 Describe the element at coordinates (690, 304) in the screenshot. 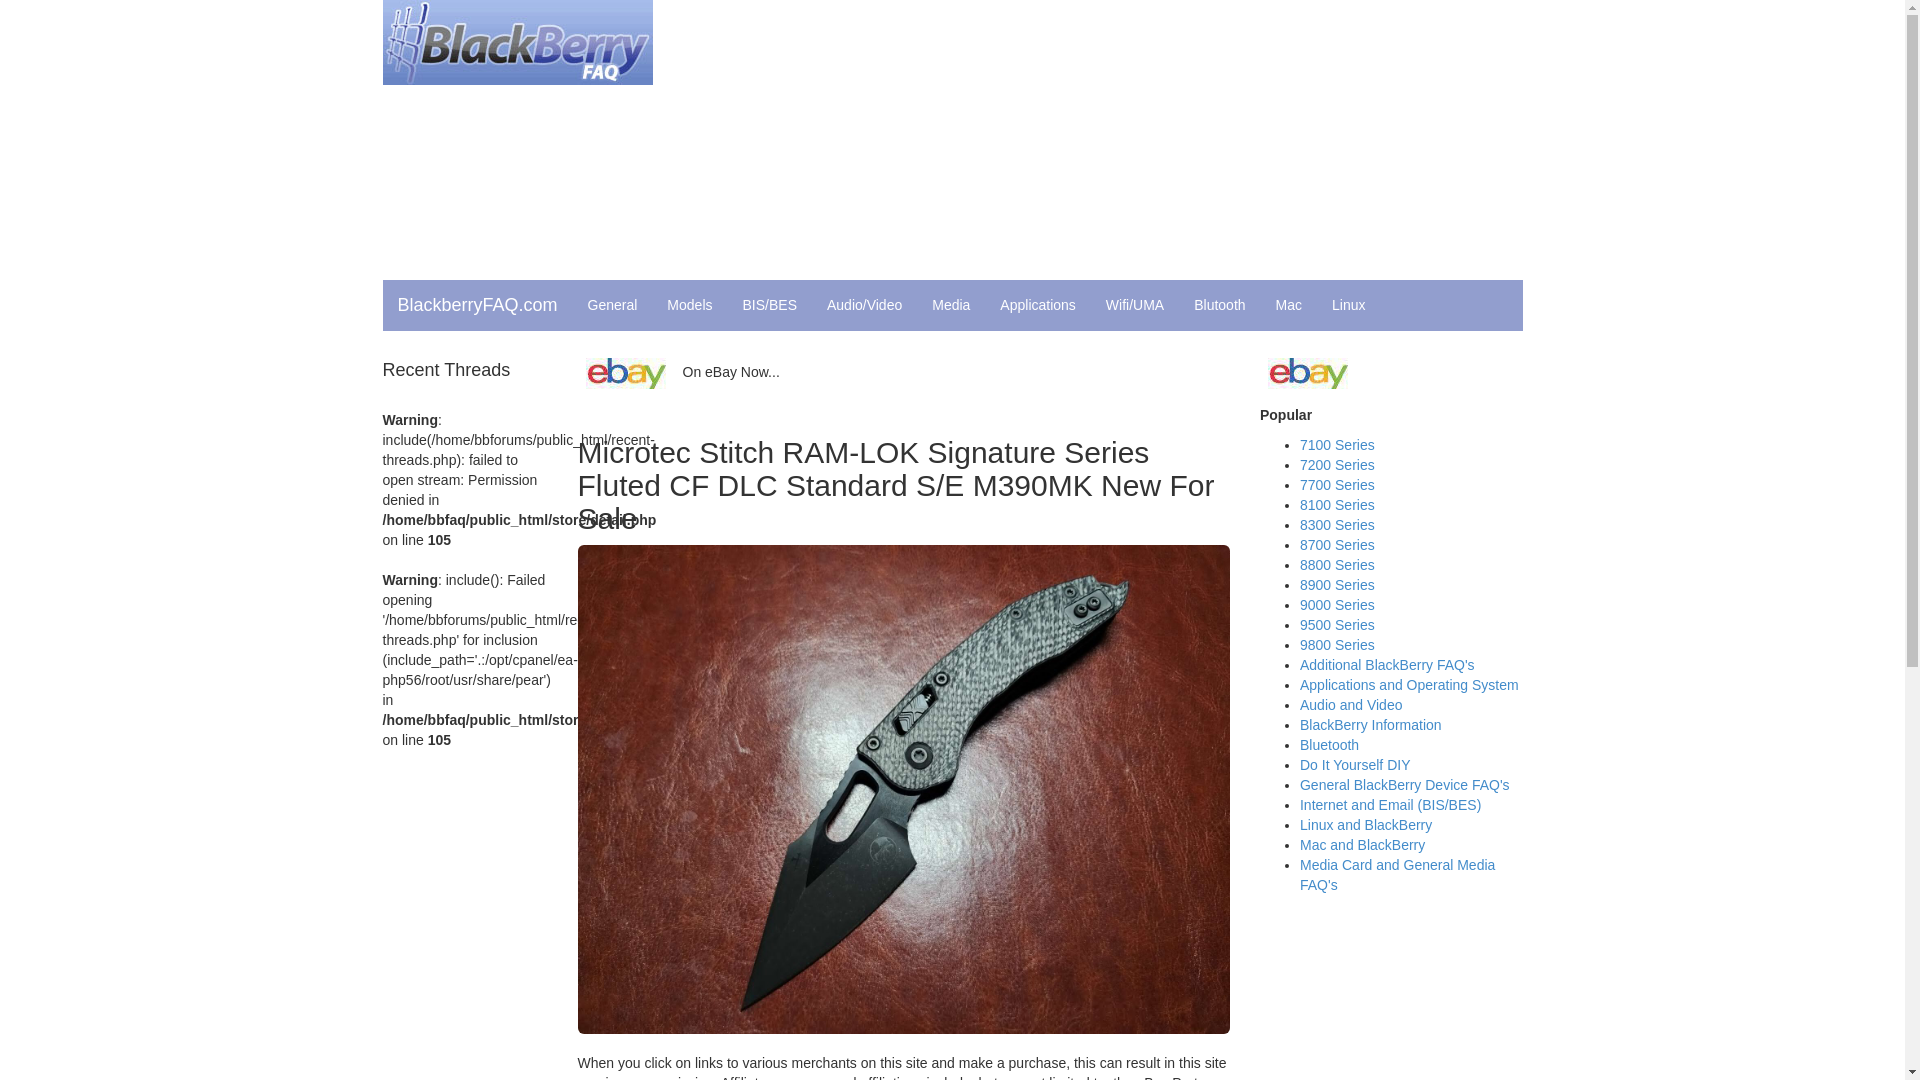

I see `Models` at that location.